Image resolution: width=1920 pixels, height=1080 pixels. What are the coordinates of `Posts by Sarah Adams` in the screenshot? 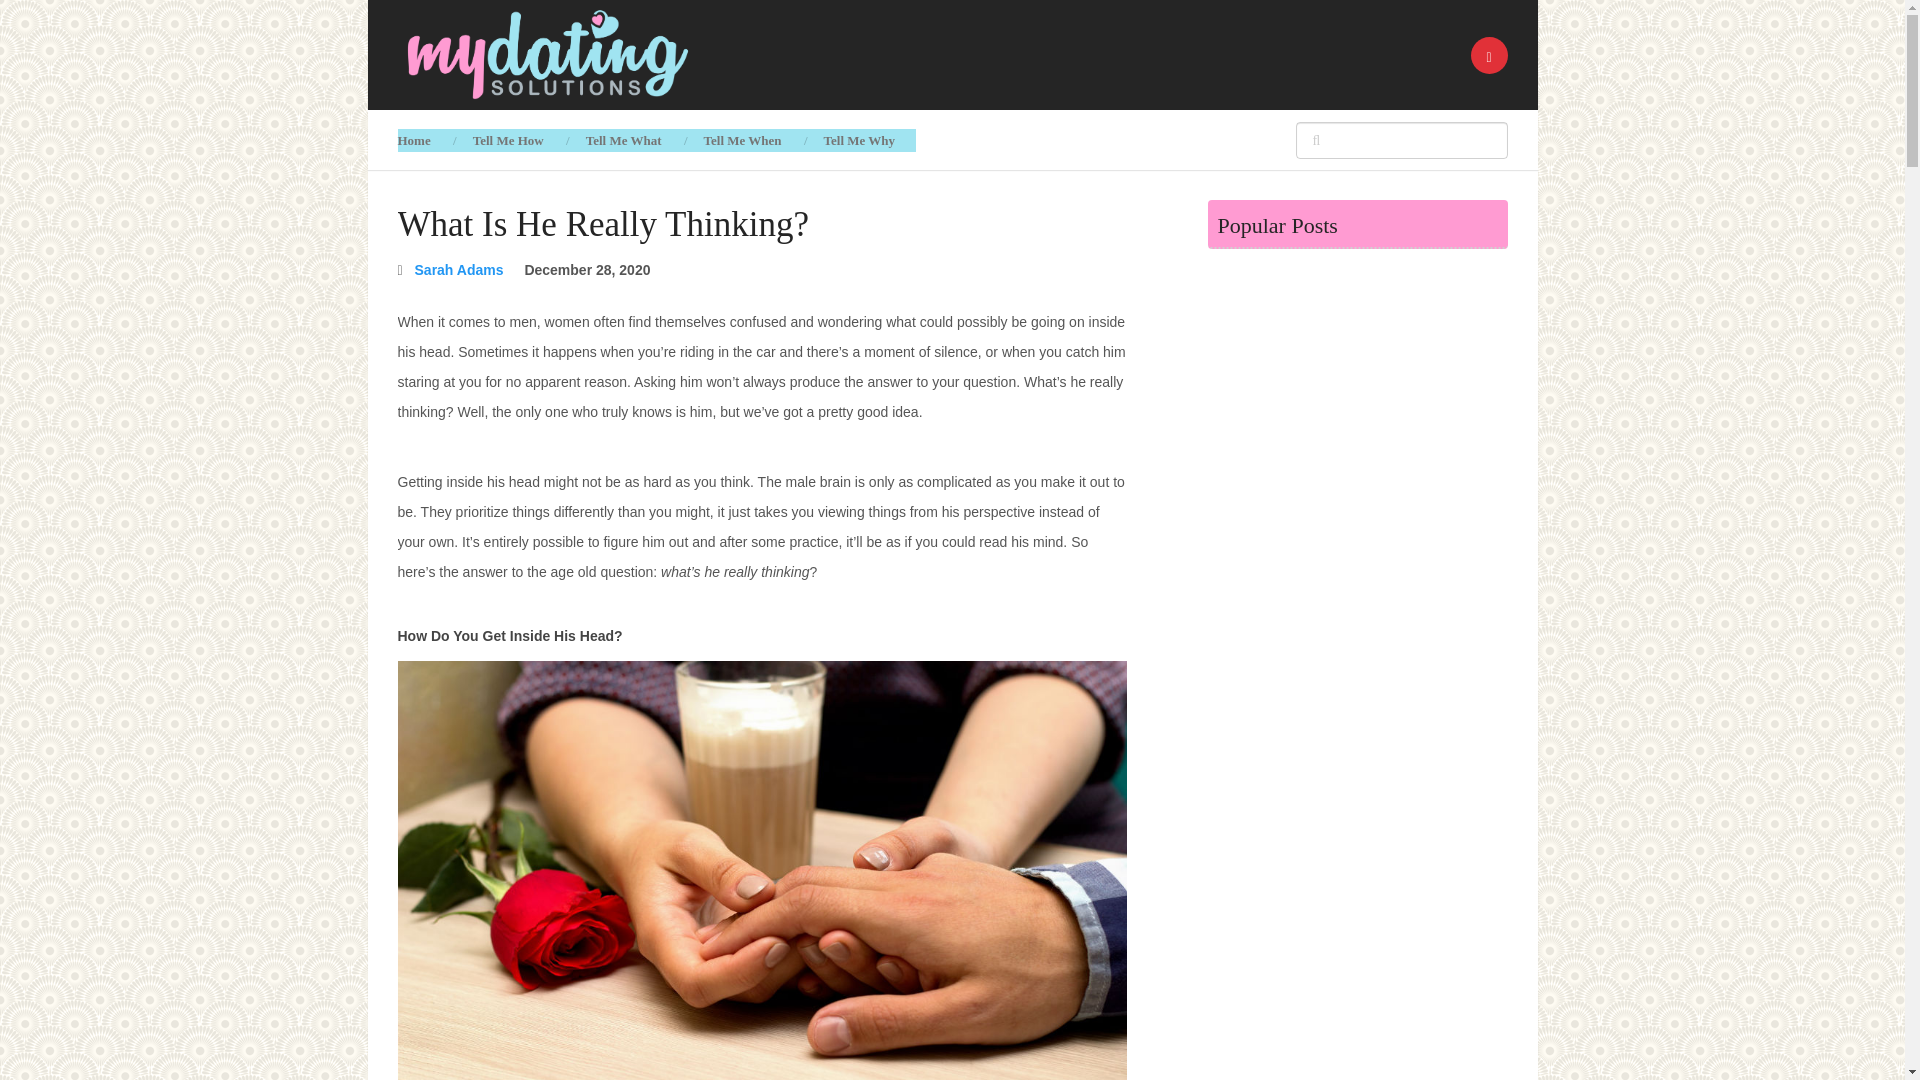 It's located at (458, 270).